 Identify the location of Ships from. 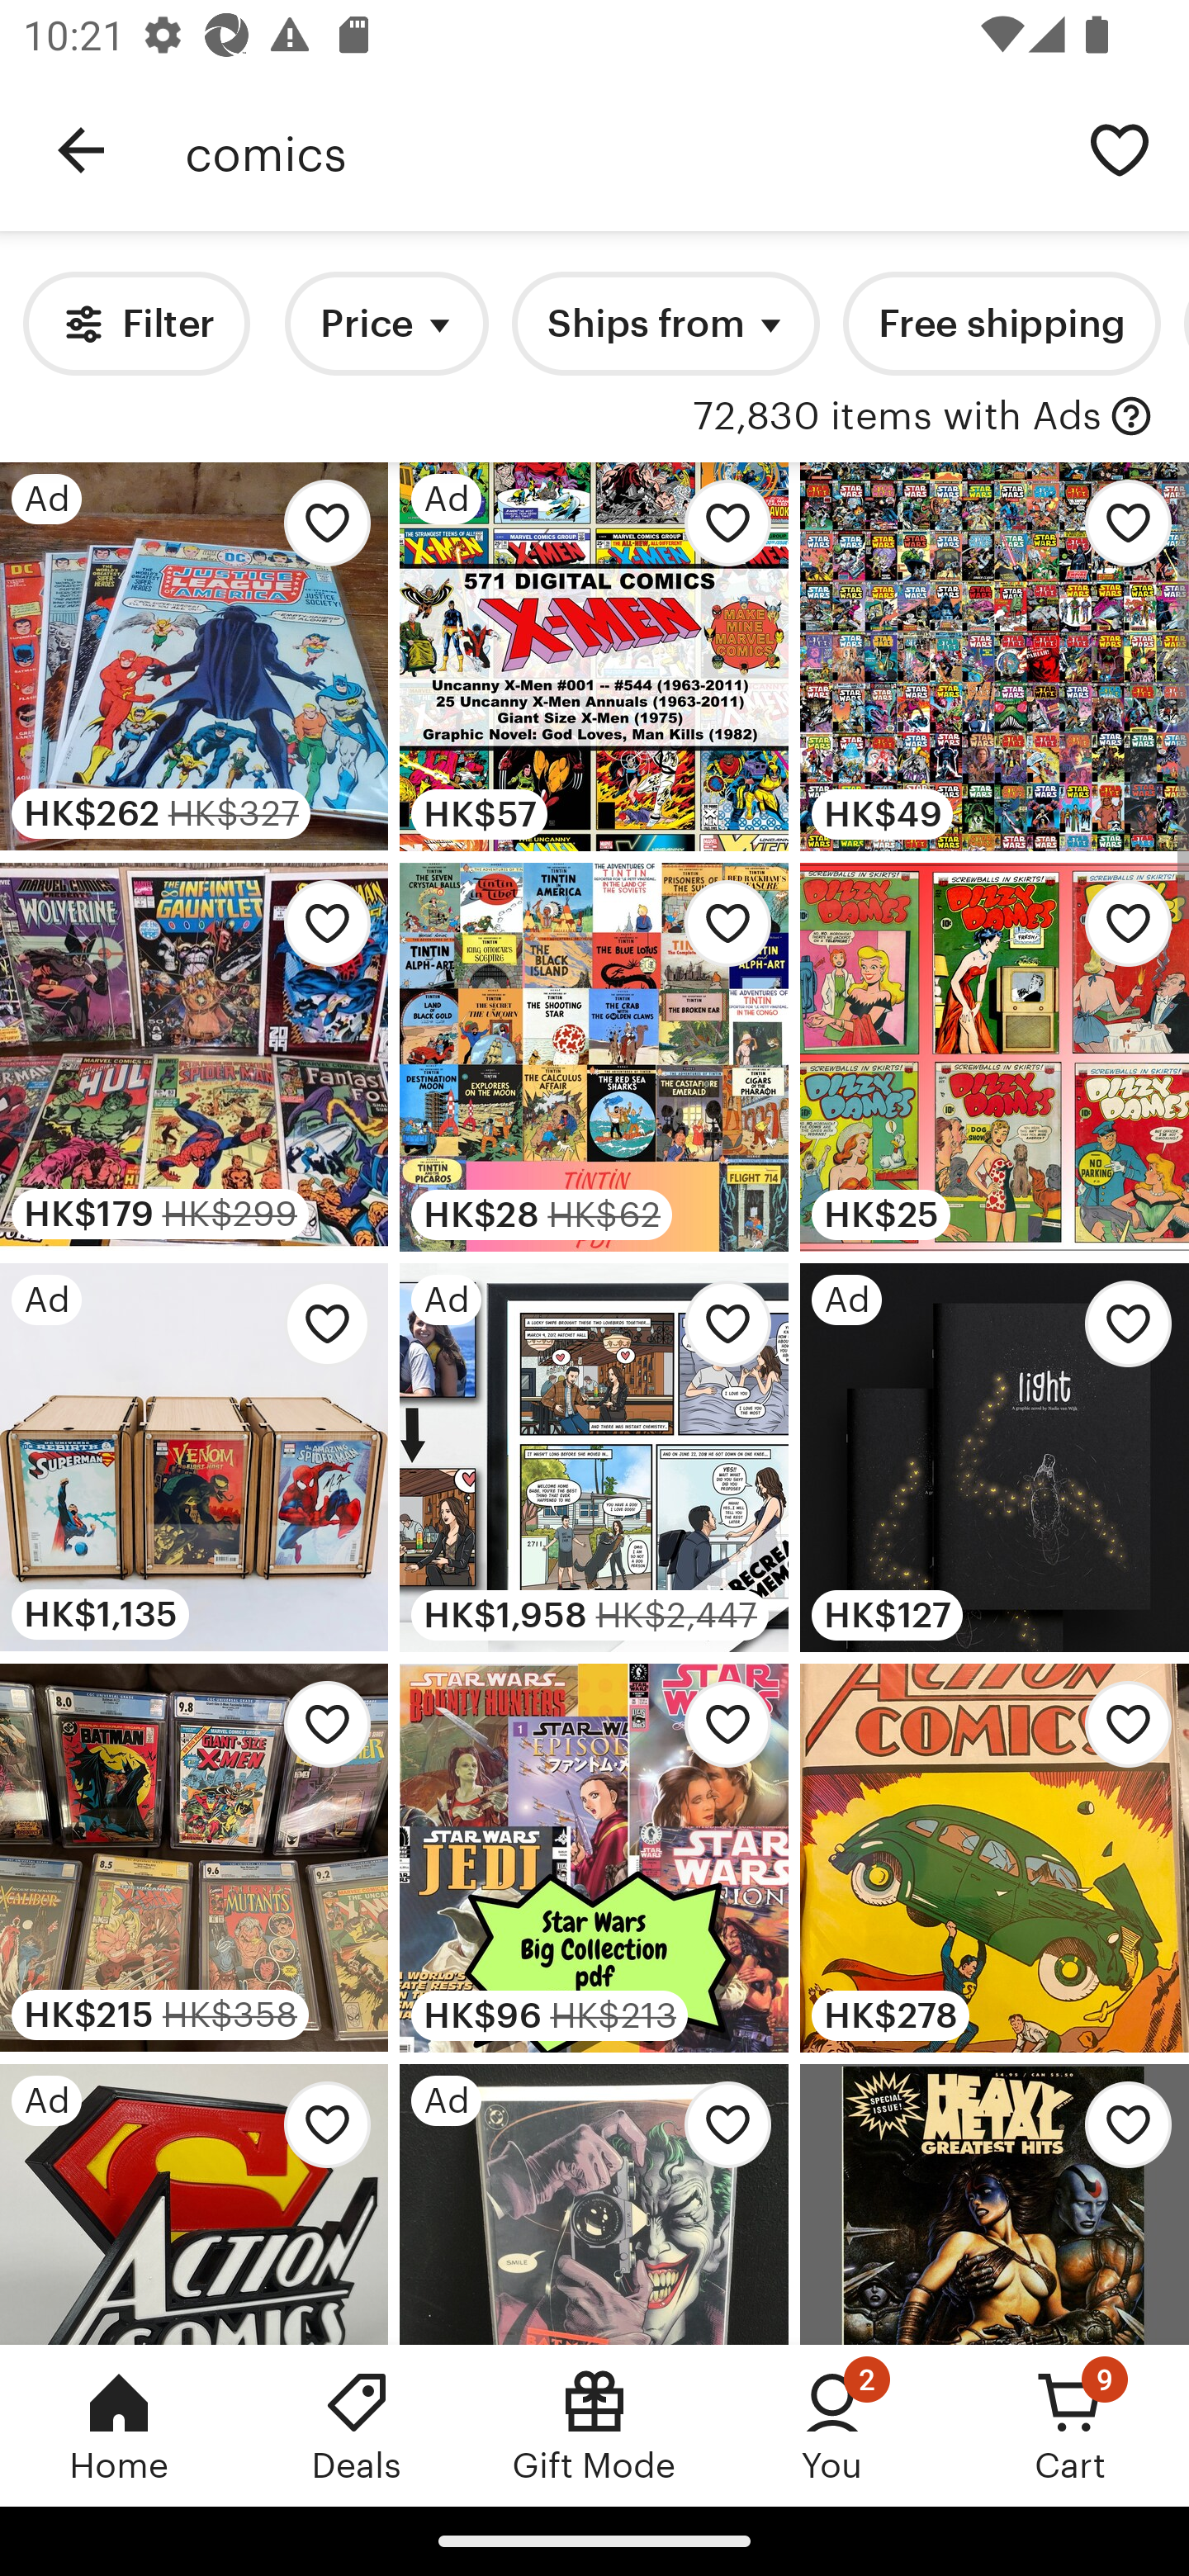
(666, 324).